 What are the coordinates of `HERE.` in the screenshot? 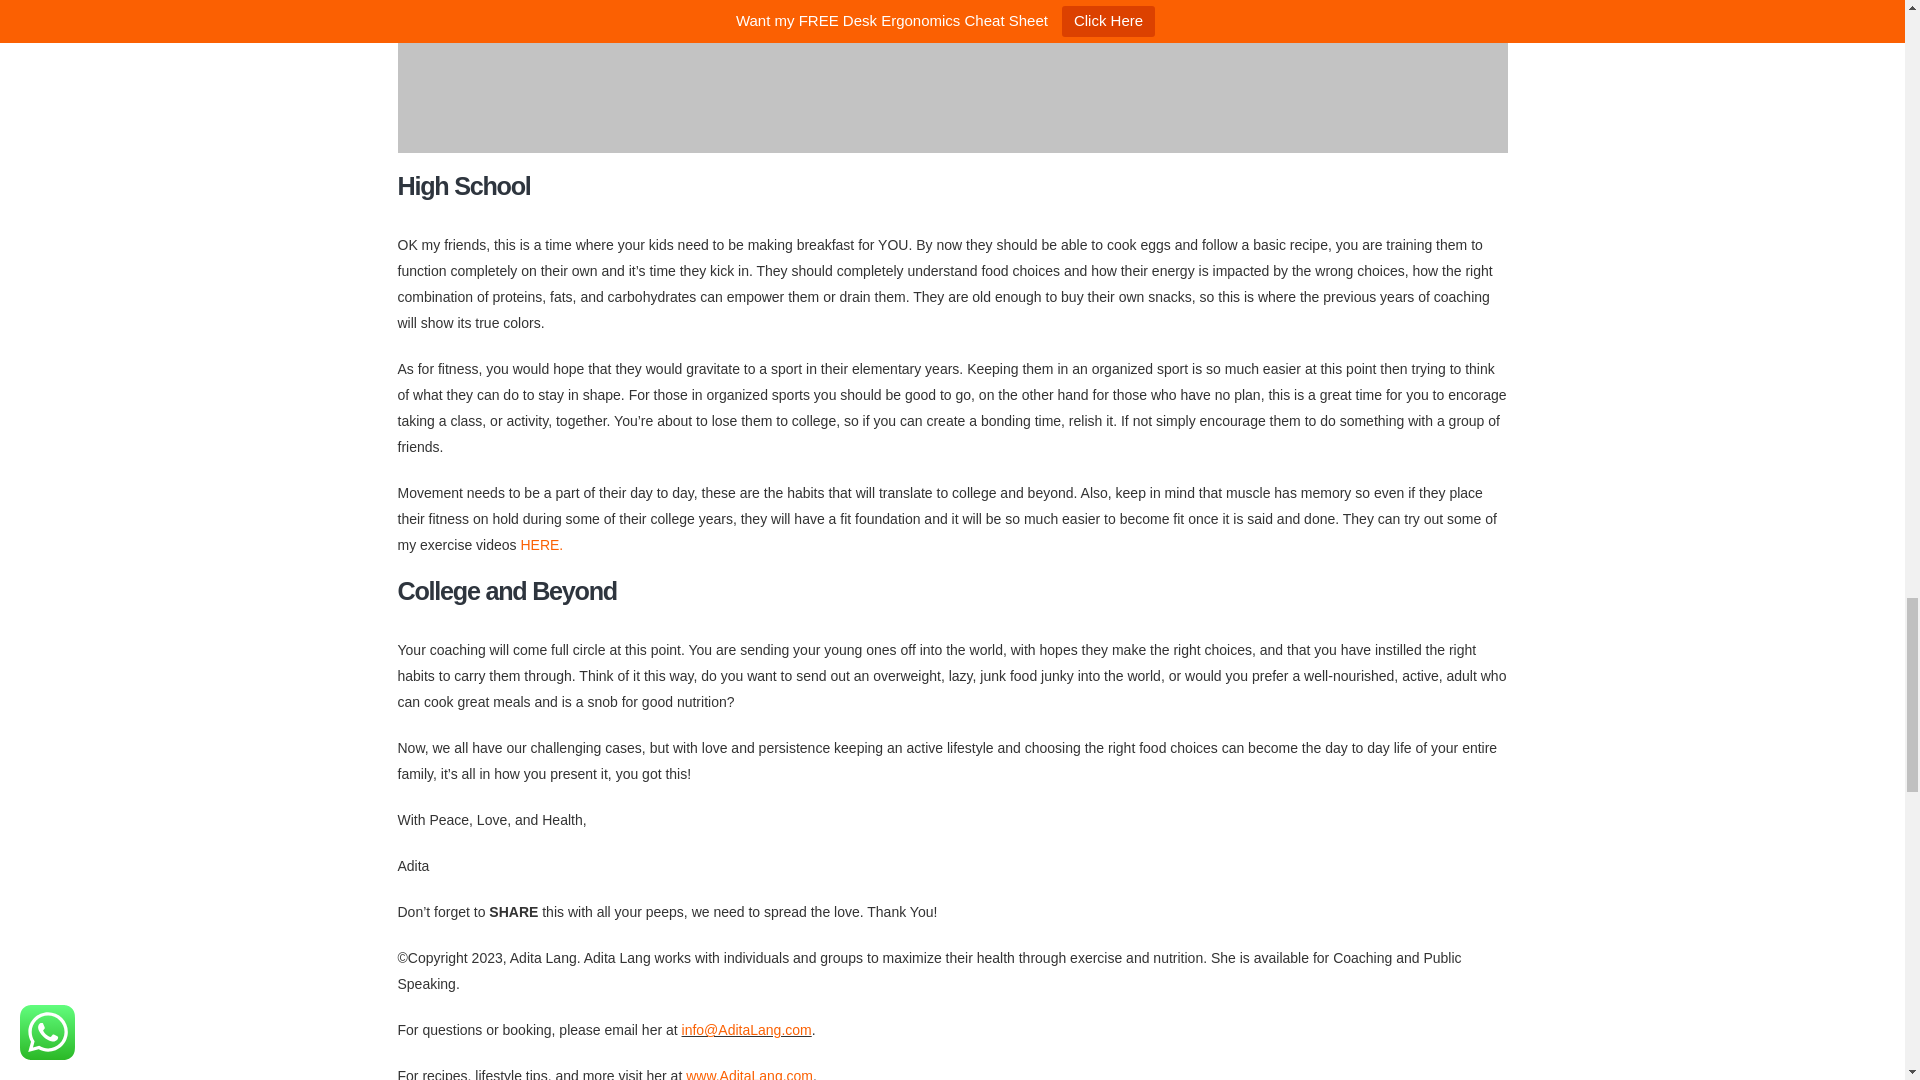 It's located at (541, 544).